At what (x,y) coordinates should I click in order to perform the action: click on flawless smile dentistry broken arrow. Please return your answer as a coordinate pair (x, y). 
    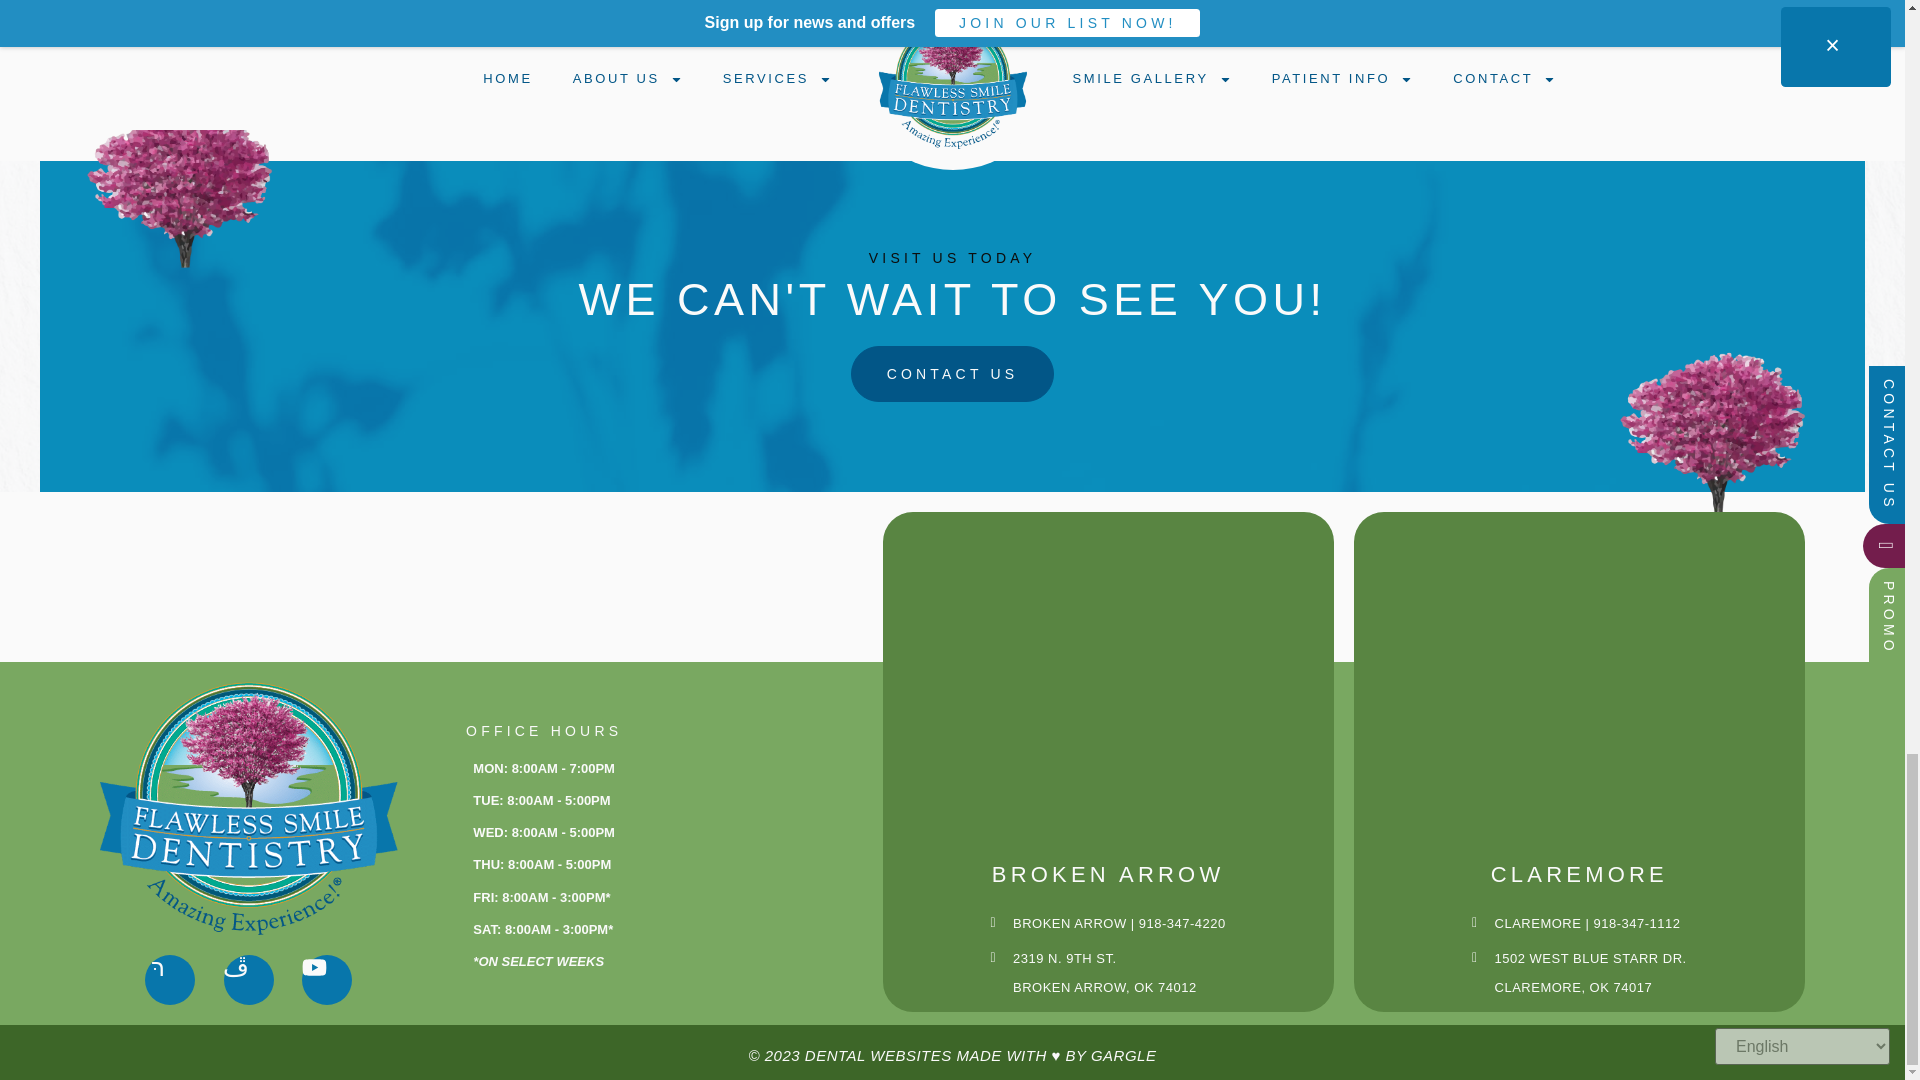
    Looking at the image, I should click on (1107, 682).